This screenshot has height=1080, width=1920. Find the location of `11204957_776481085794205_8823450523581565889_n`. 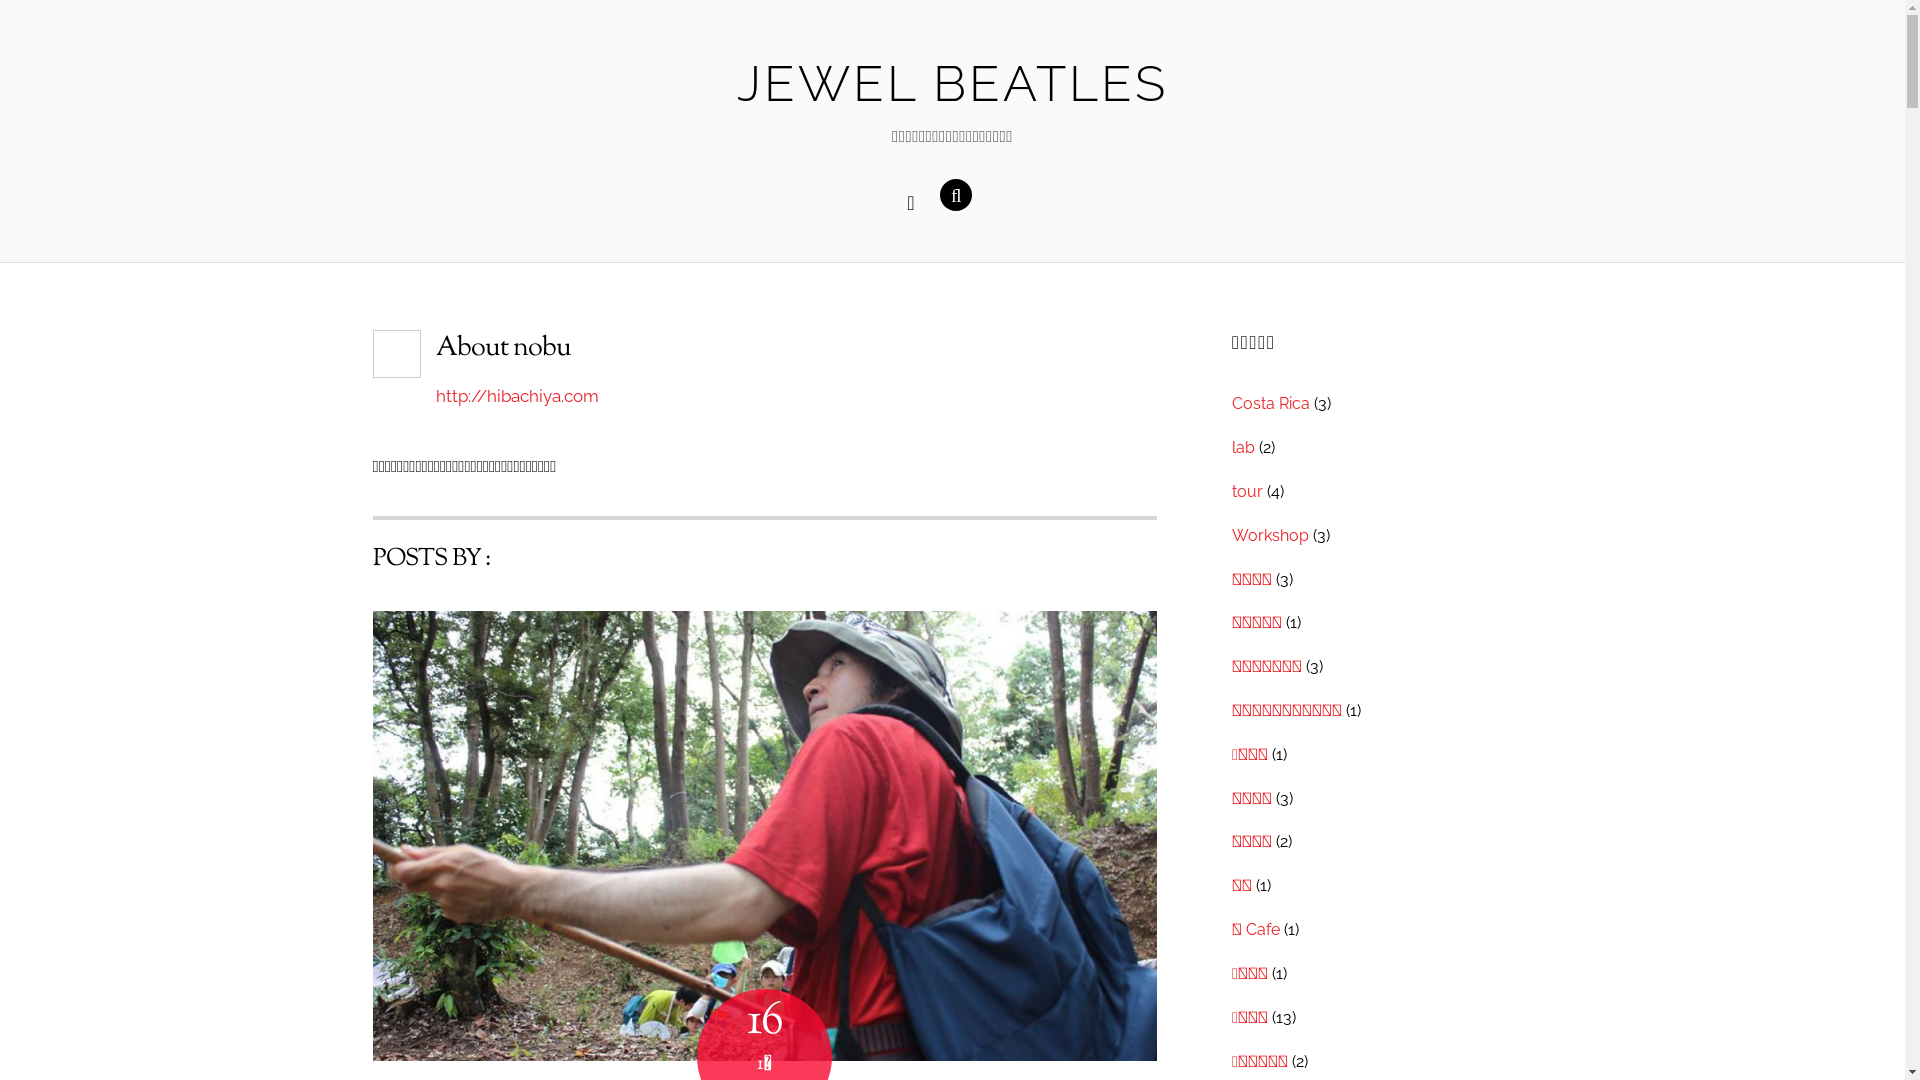

11204957_776481085794205_8823450523581565889_n is located at coordinates (764, 836).